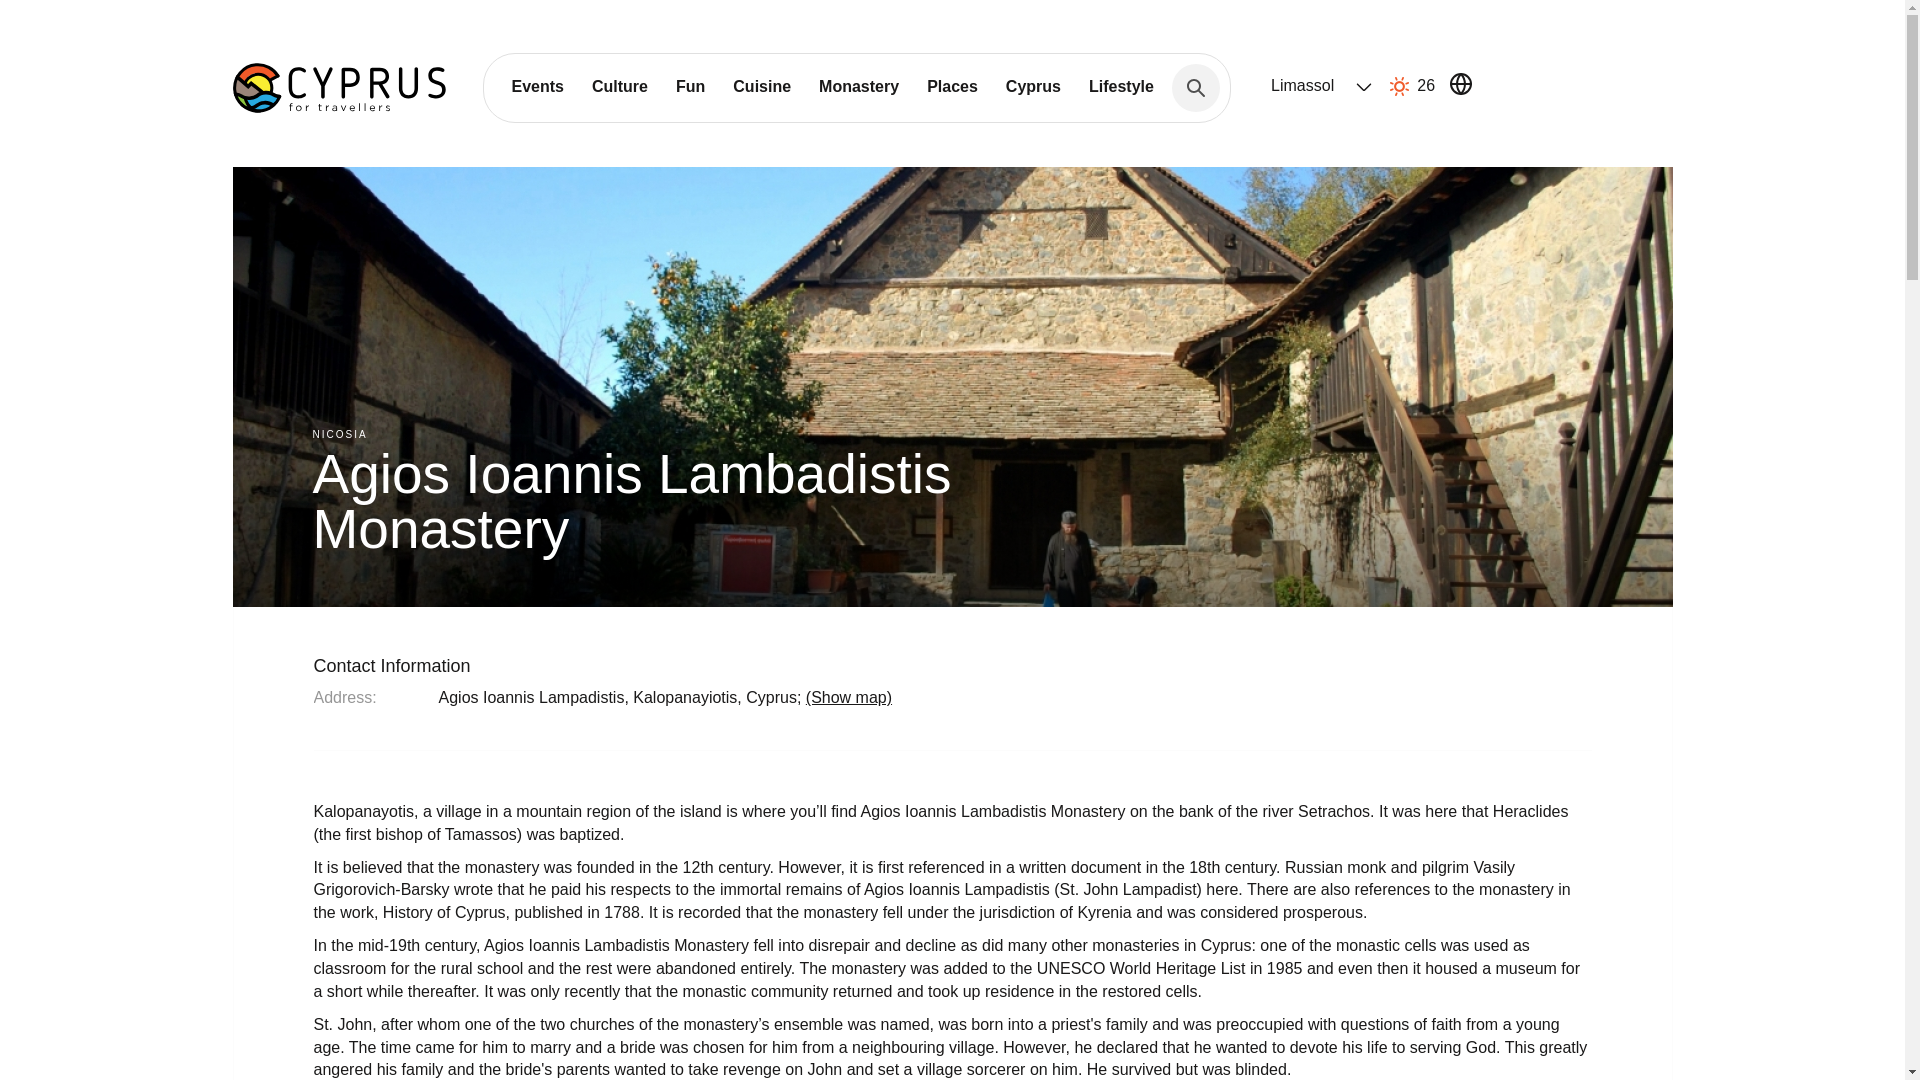 This screenshot has height=1080, width=1920. I want to click on Lifestyle, so click(1121, 86).